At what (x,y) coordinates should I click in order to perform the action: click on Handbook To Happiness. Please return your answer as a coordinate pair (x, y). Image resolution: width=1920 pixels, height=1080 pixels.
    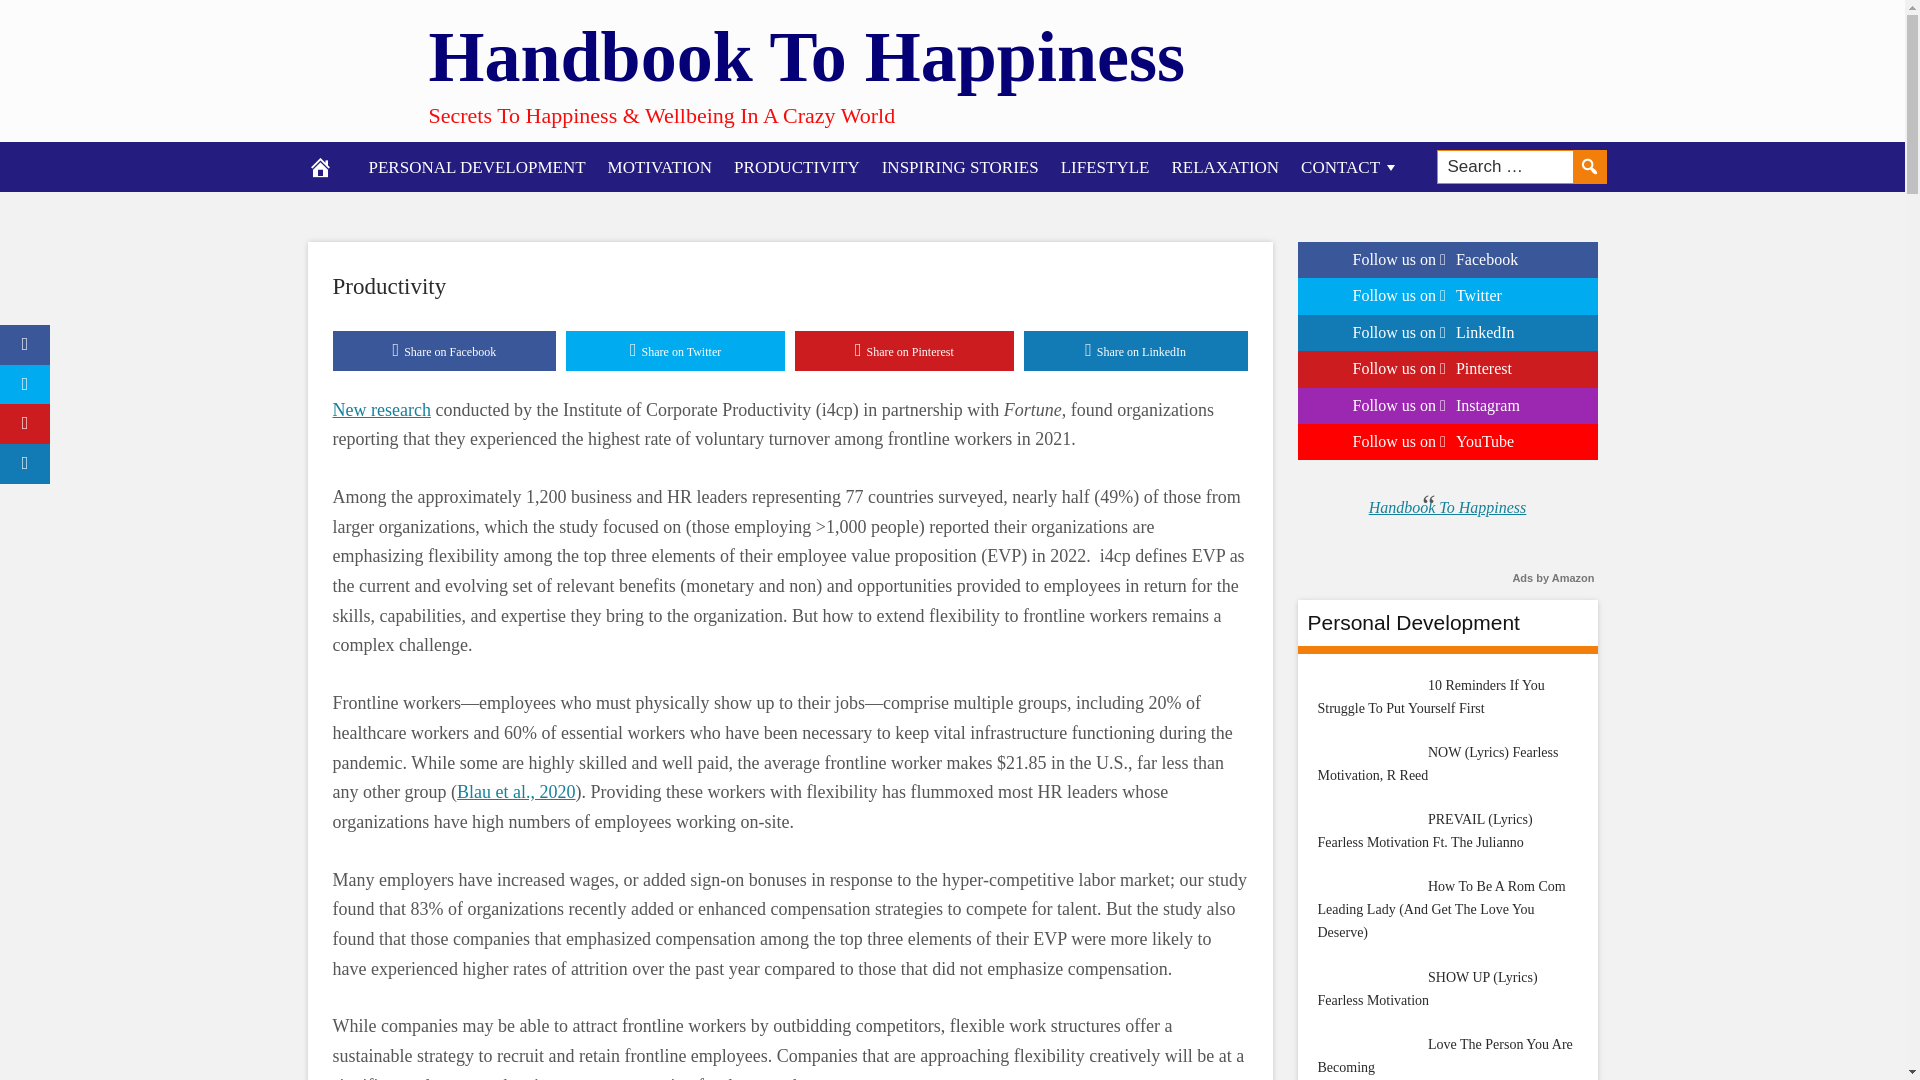
    Looking at the image, I should click on (806, 56).